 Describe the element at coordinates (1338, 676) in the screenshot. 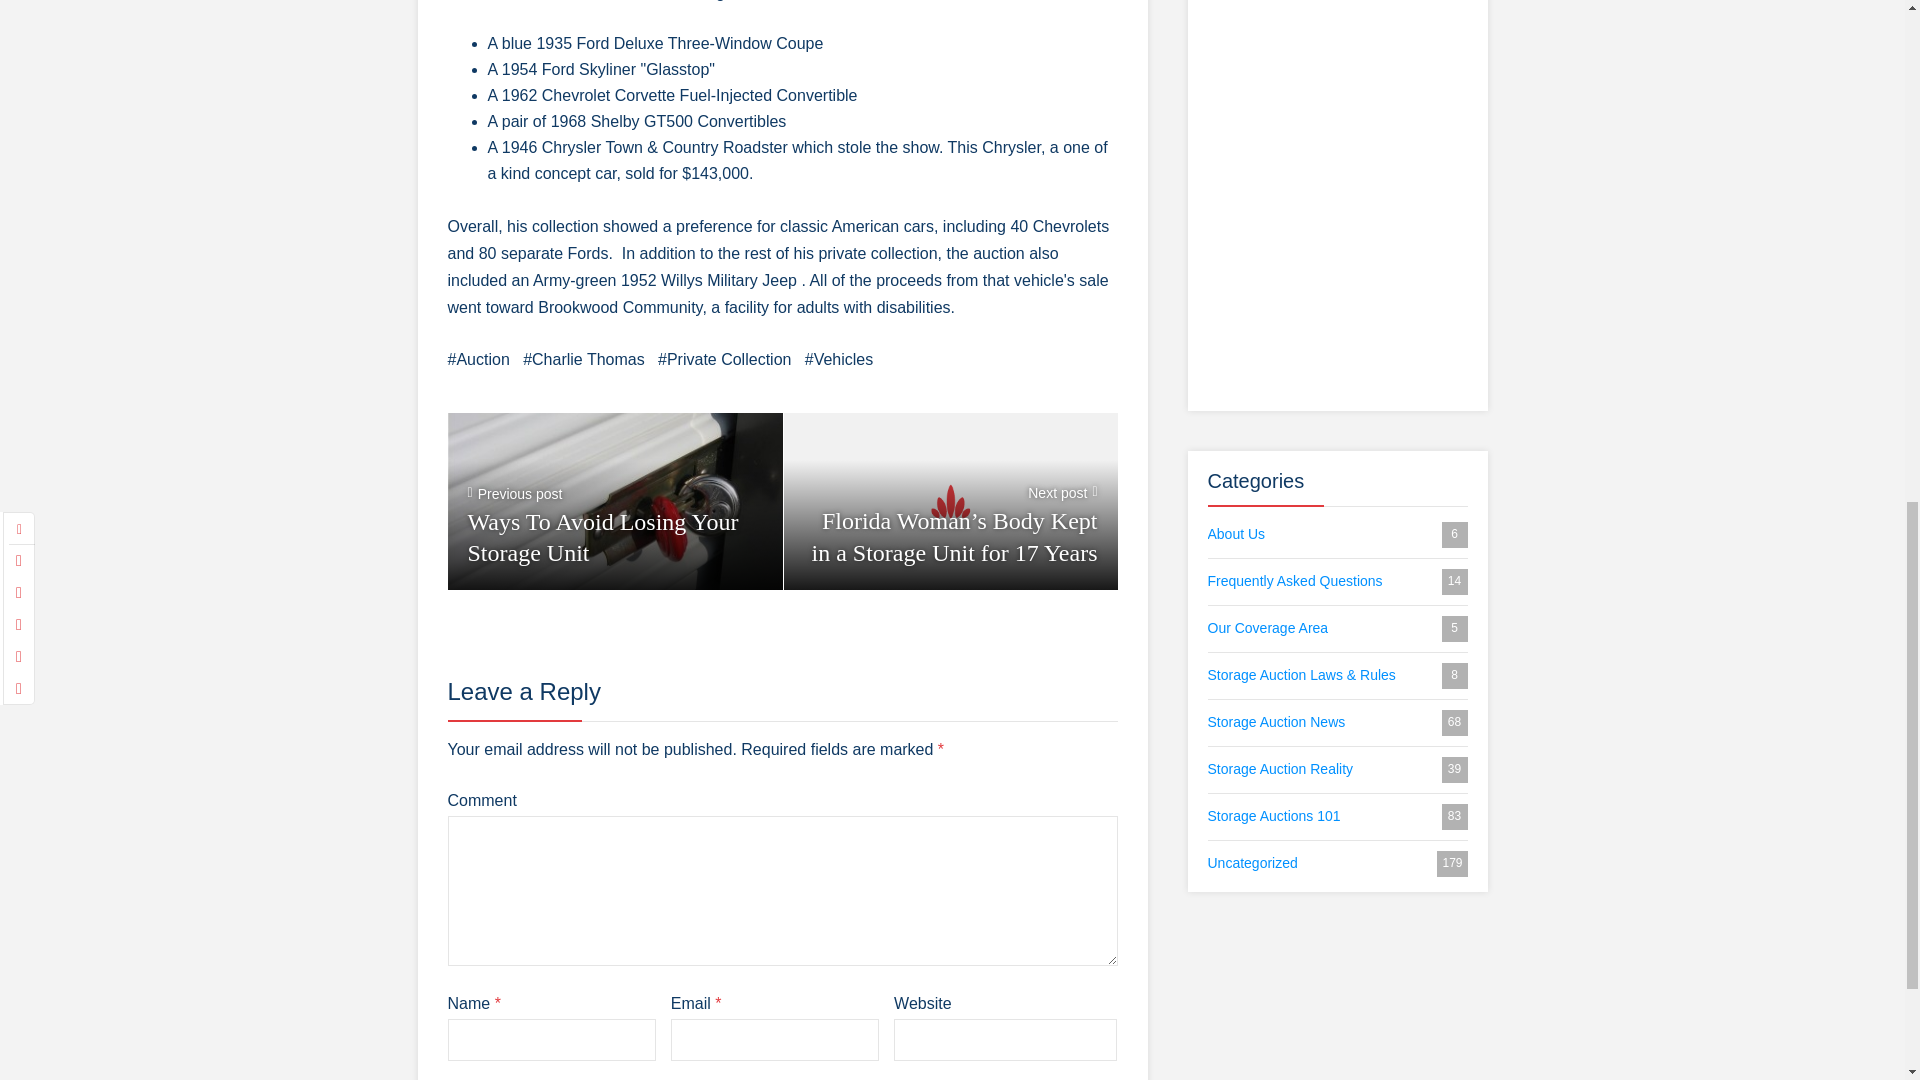

I see `Laws and rules pertaining to storage auctions in Texas. ` at that location.